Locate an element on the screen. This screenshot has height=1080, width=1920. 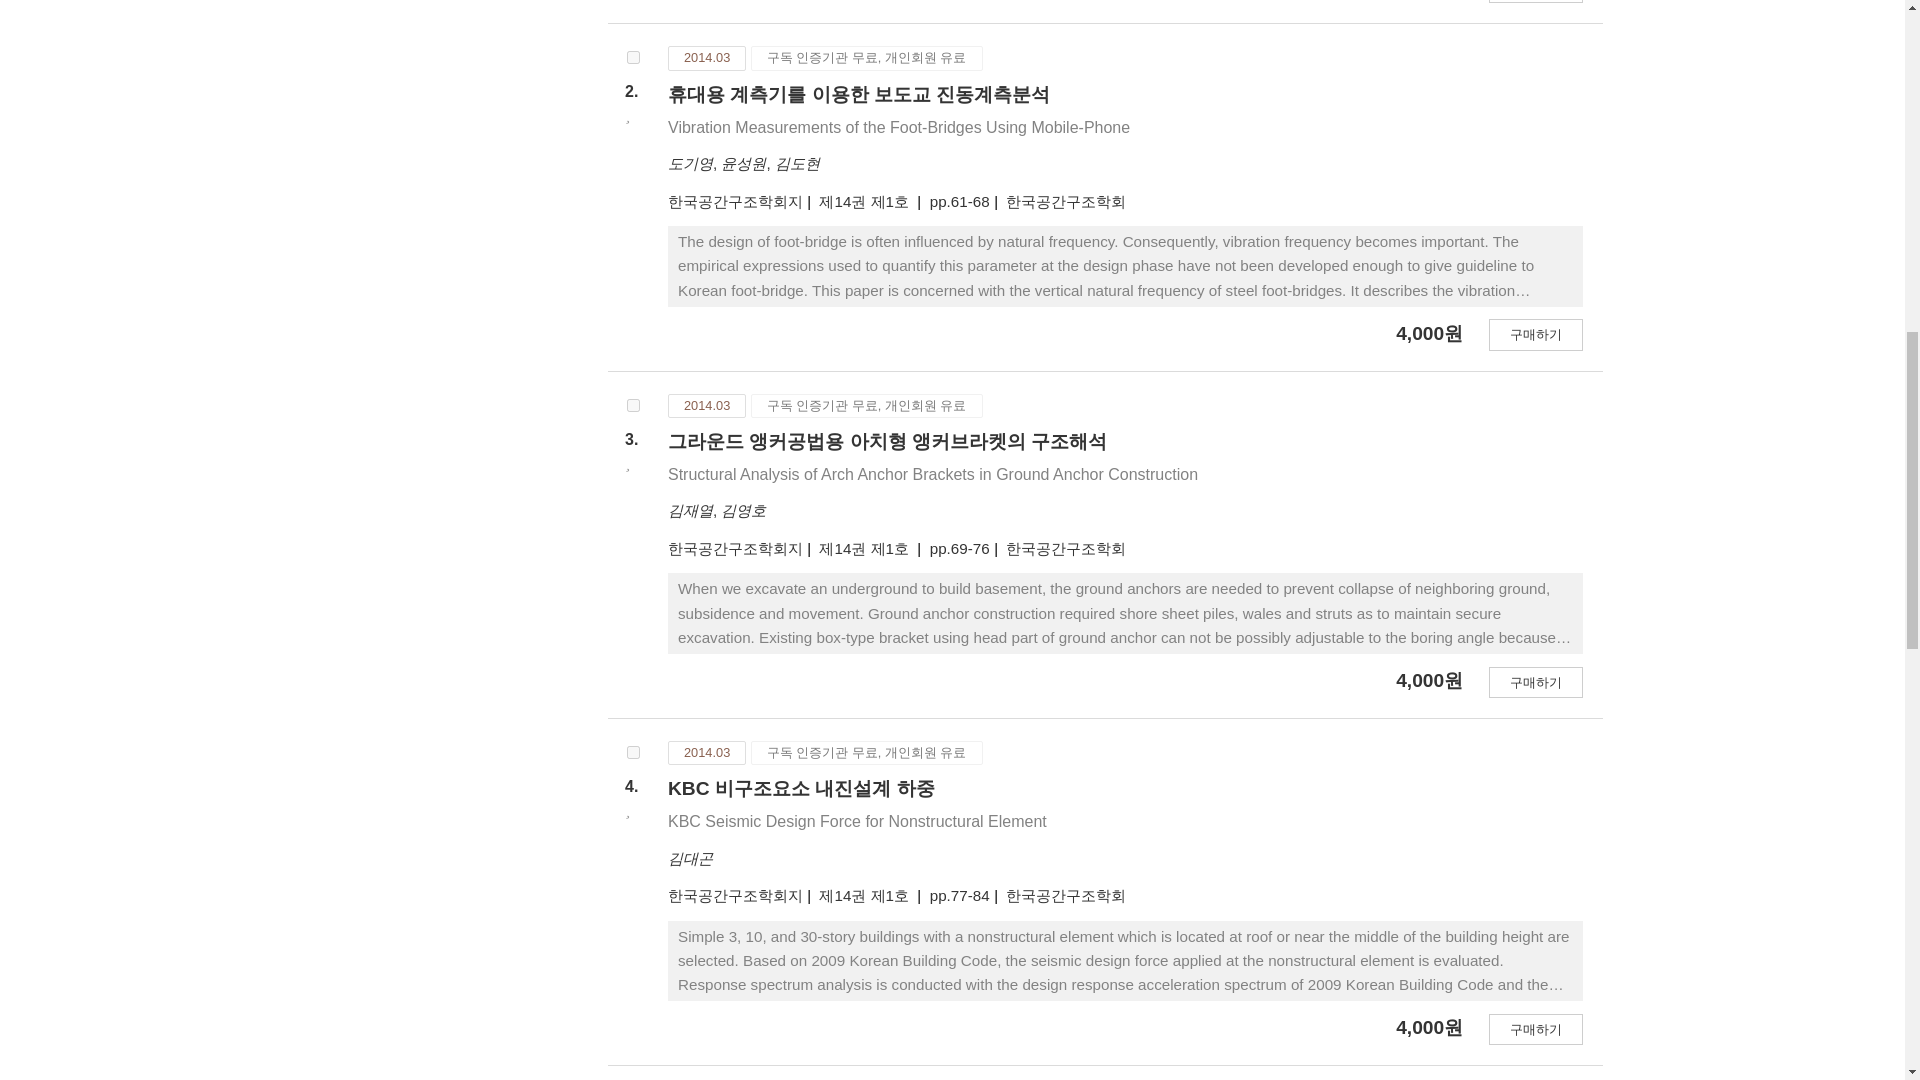
281654 is located at coordinates (633, 404).